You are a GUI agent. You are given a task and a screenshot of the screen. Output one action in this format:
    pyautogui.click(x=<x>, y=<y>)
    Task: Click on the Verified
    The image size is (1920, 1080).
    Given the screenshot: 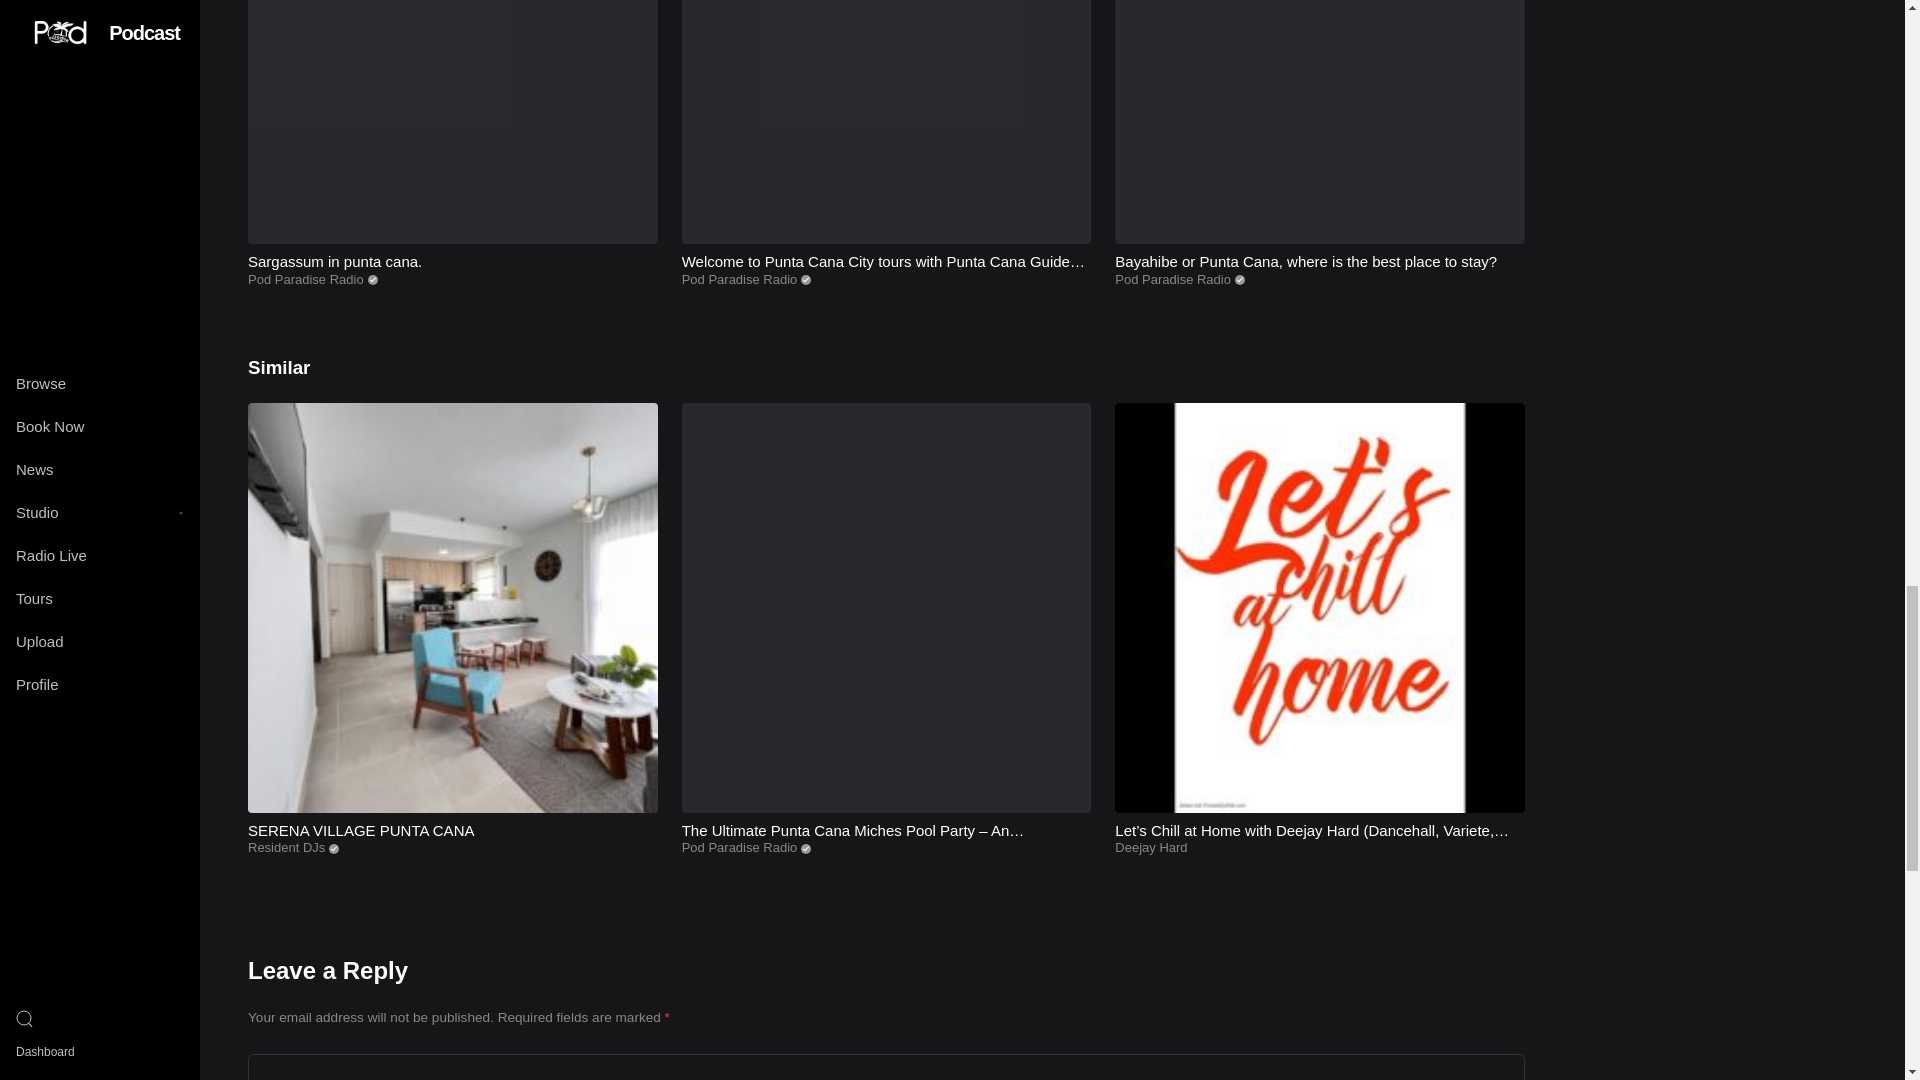 What is the action you would take?
    pyautogui.click(x=1673, y=280)
    